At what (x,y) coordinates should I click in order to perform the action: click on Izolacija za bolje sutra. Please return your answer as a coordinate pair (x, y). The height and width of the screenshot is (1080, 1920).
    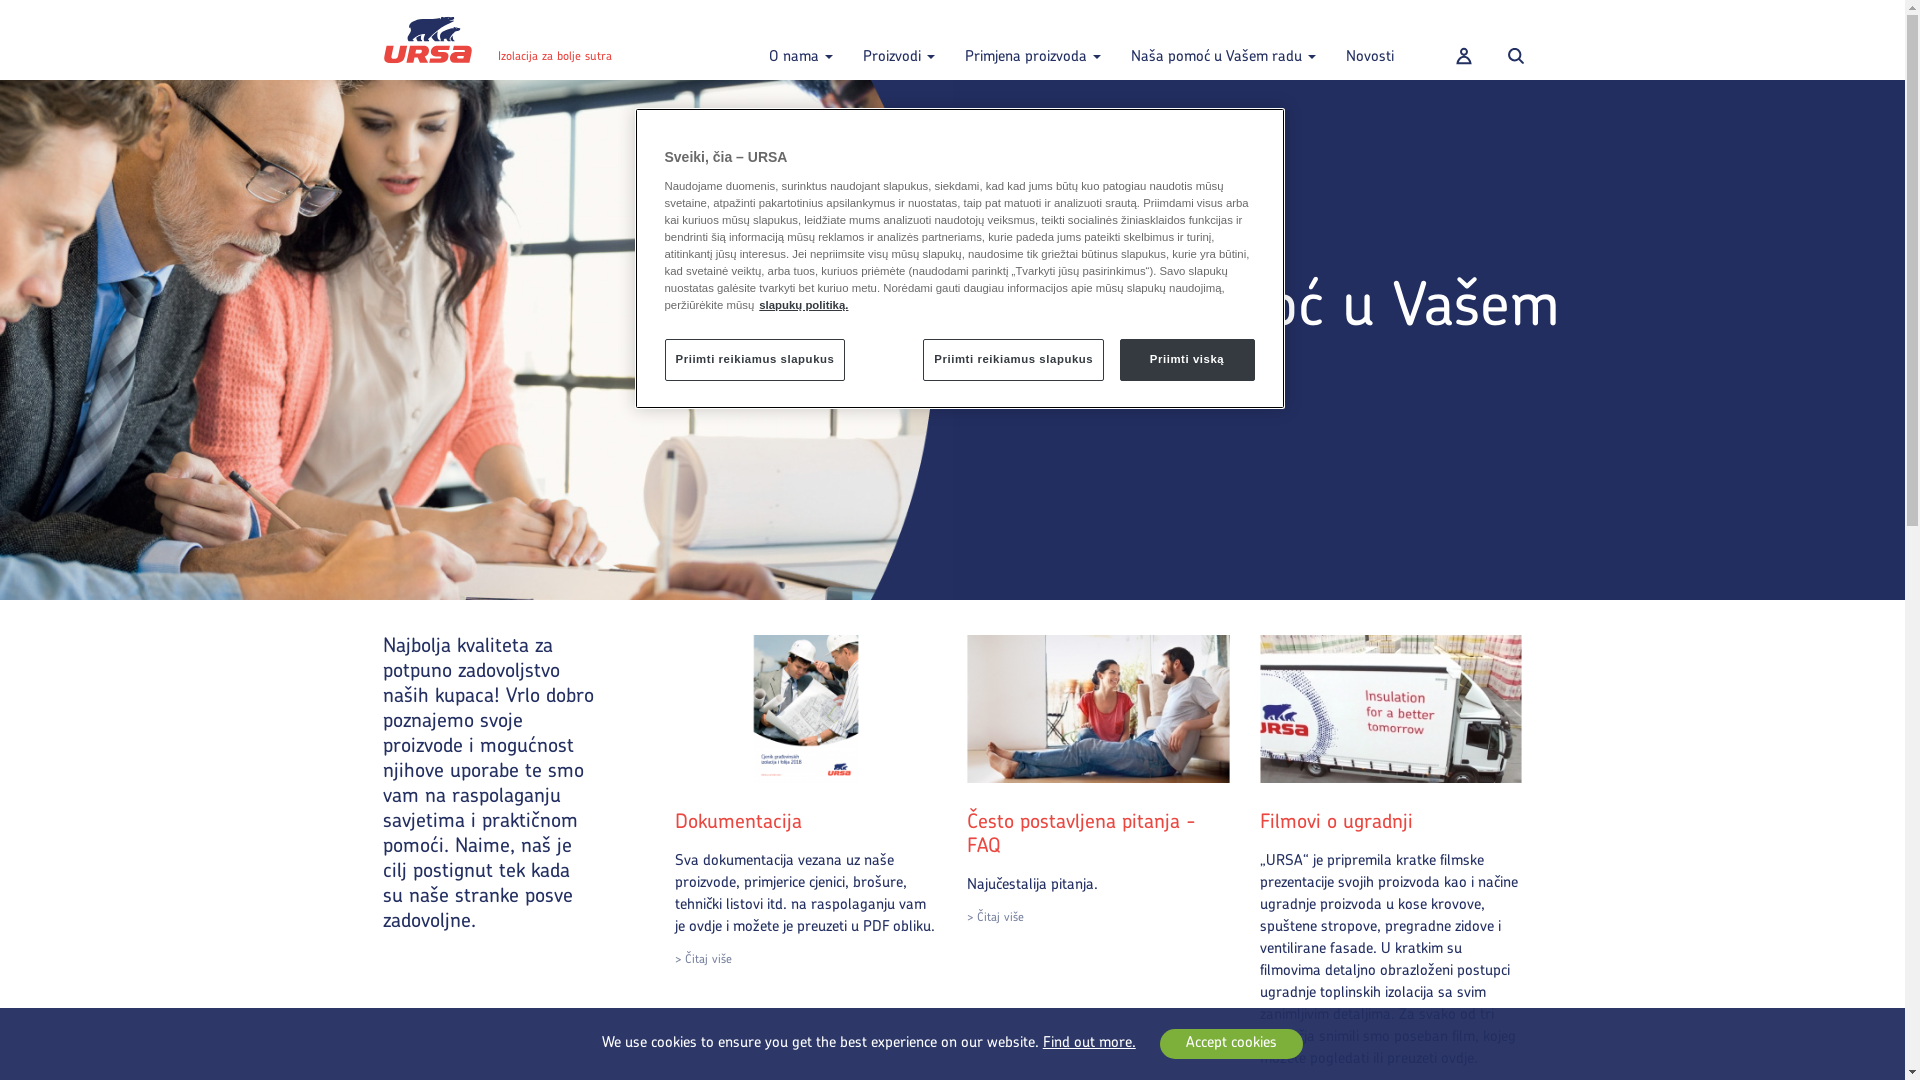
    Looking at the image, I should click on (498, 40).